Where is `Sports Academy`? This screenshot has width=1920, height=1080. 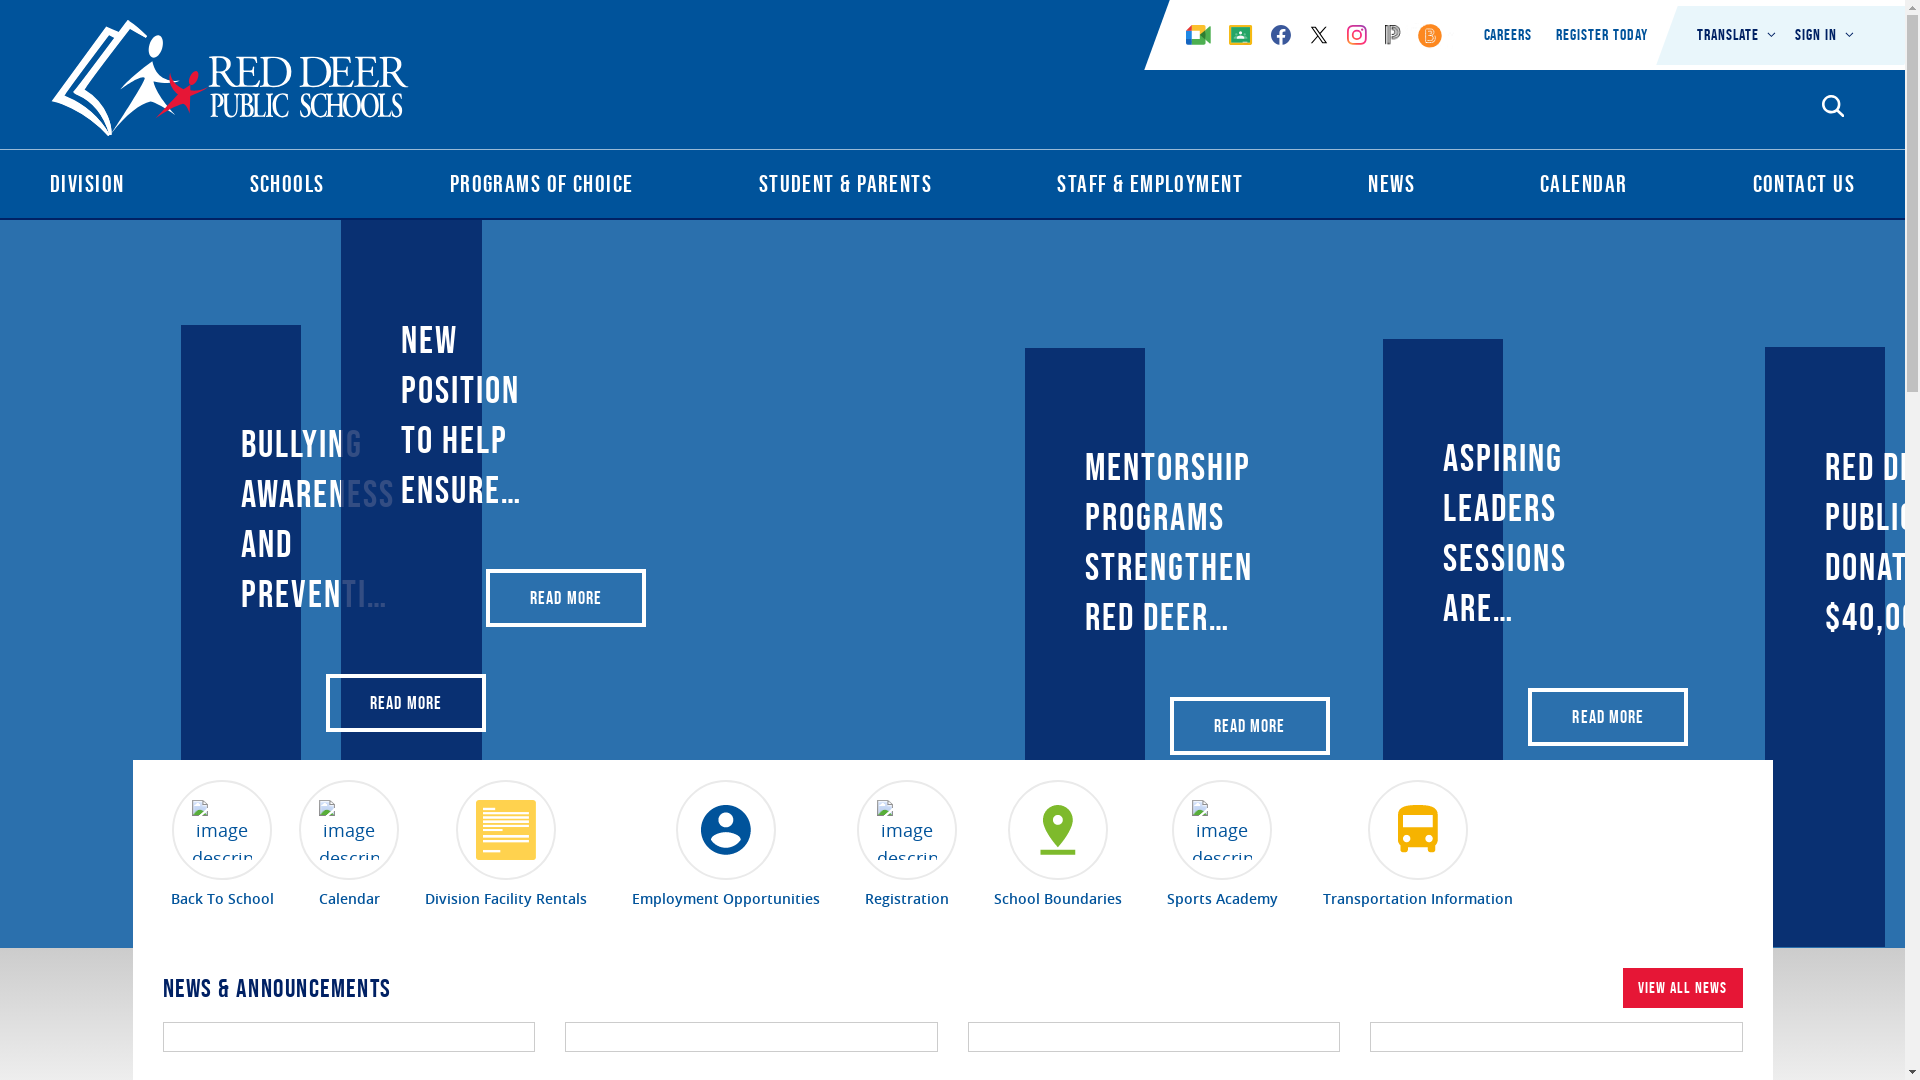
Sports Academy is located at coordinates (1222, 845).